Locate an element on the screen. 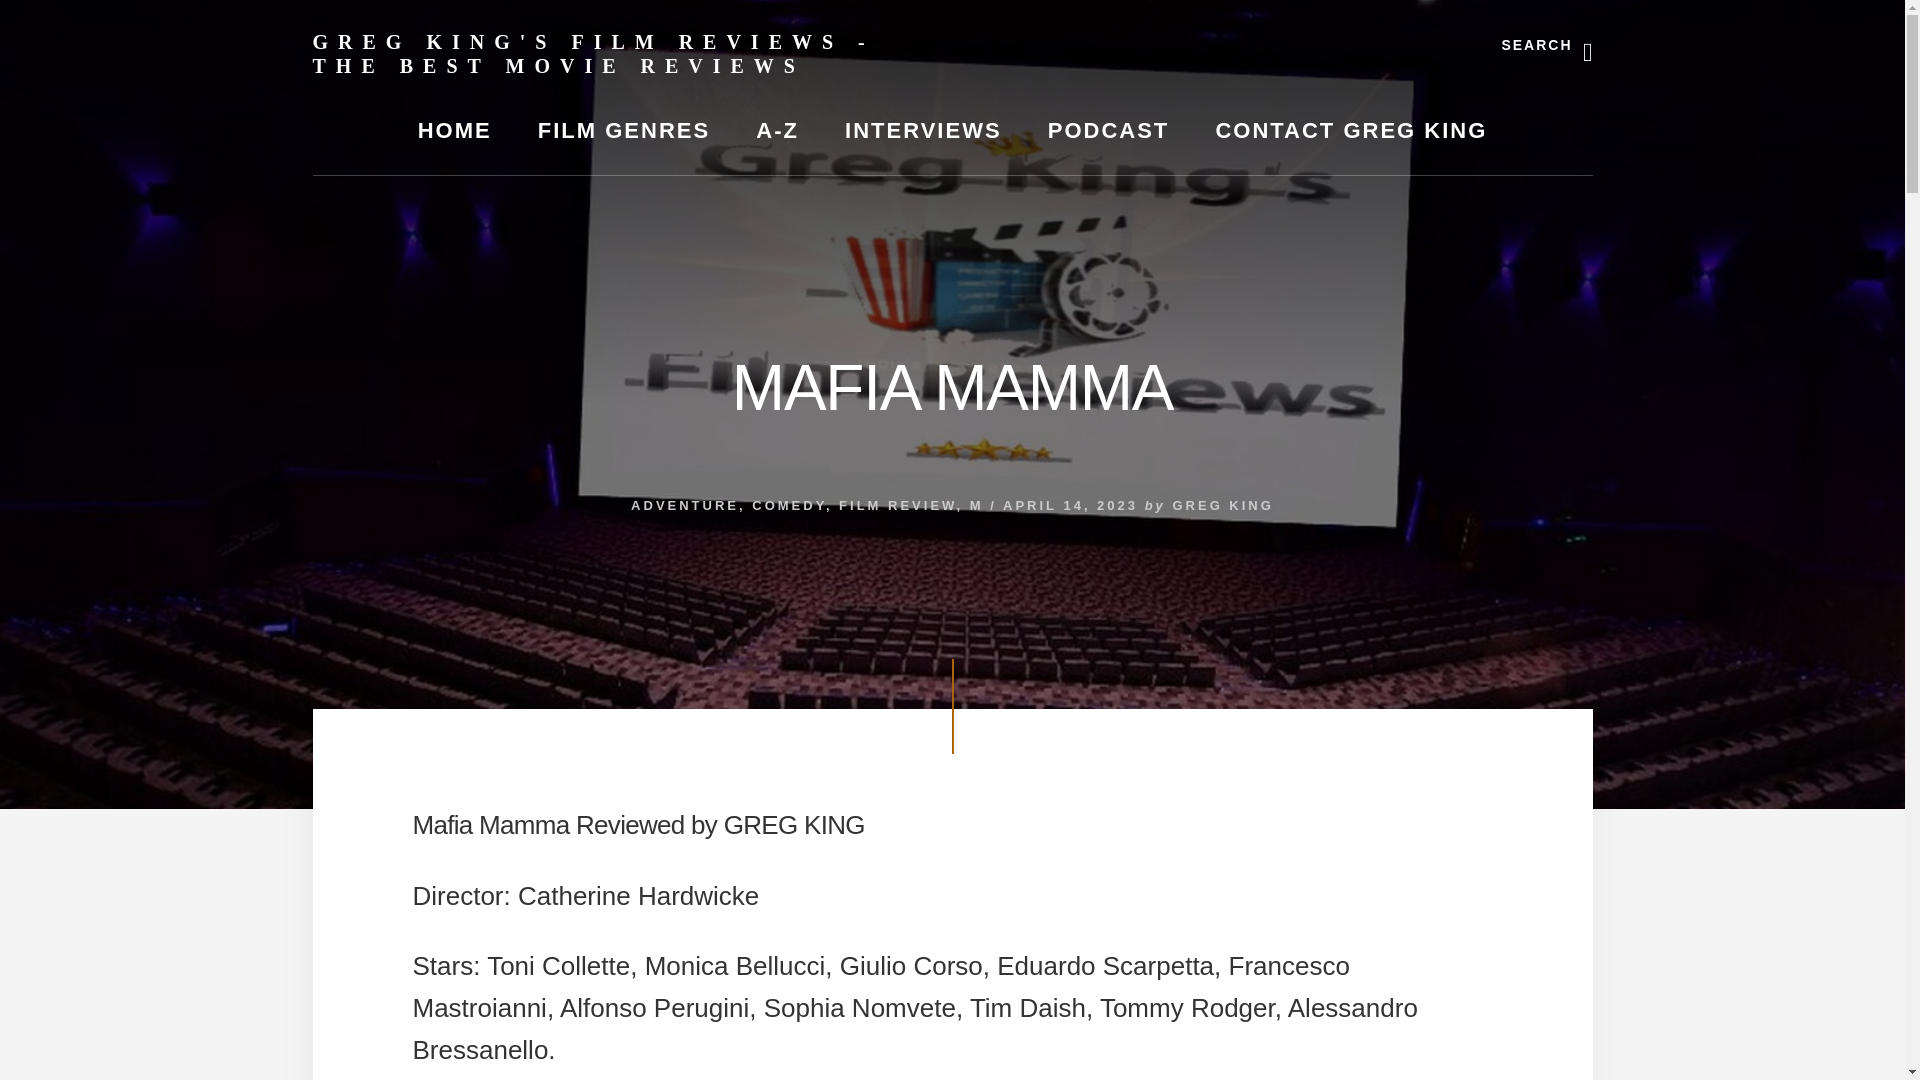 Image resolution: width=1920 pixels, height=1080 pixels. A-Z is located at coordinates (777, 130).